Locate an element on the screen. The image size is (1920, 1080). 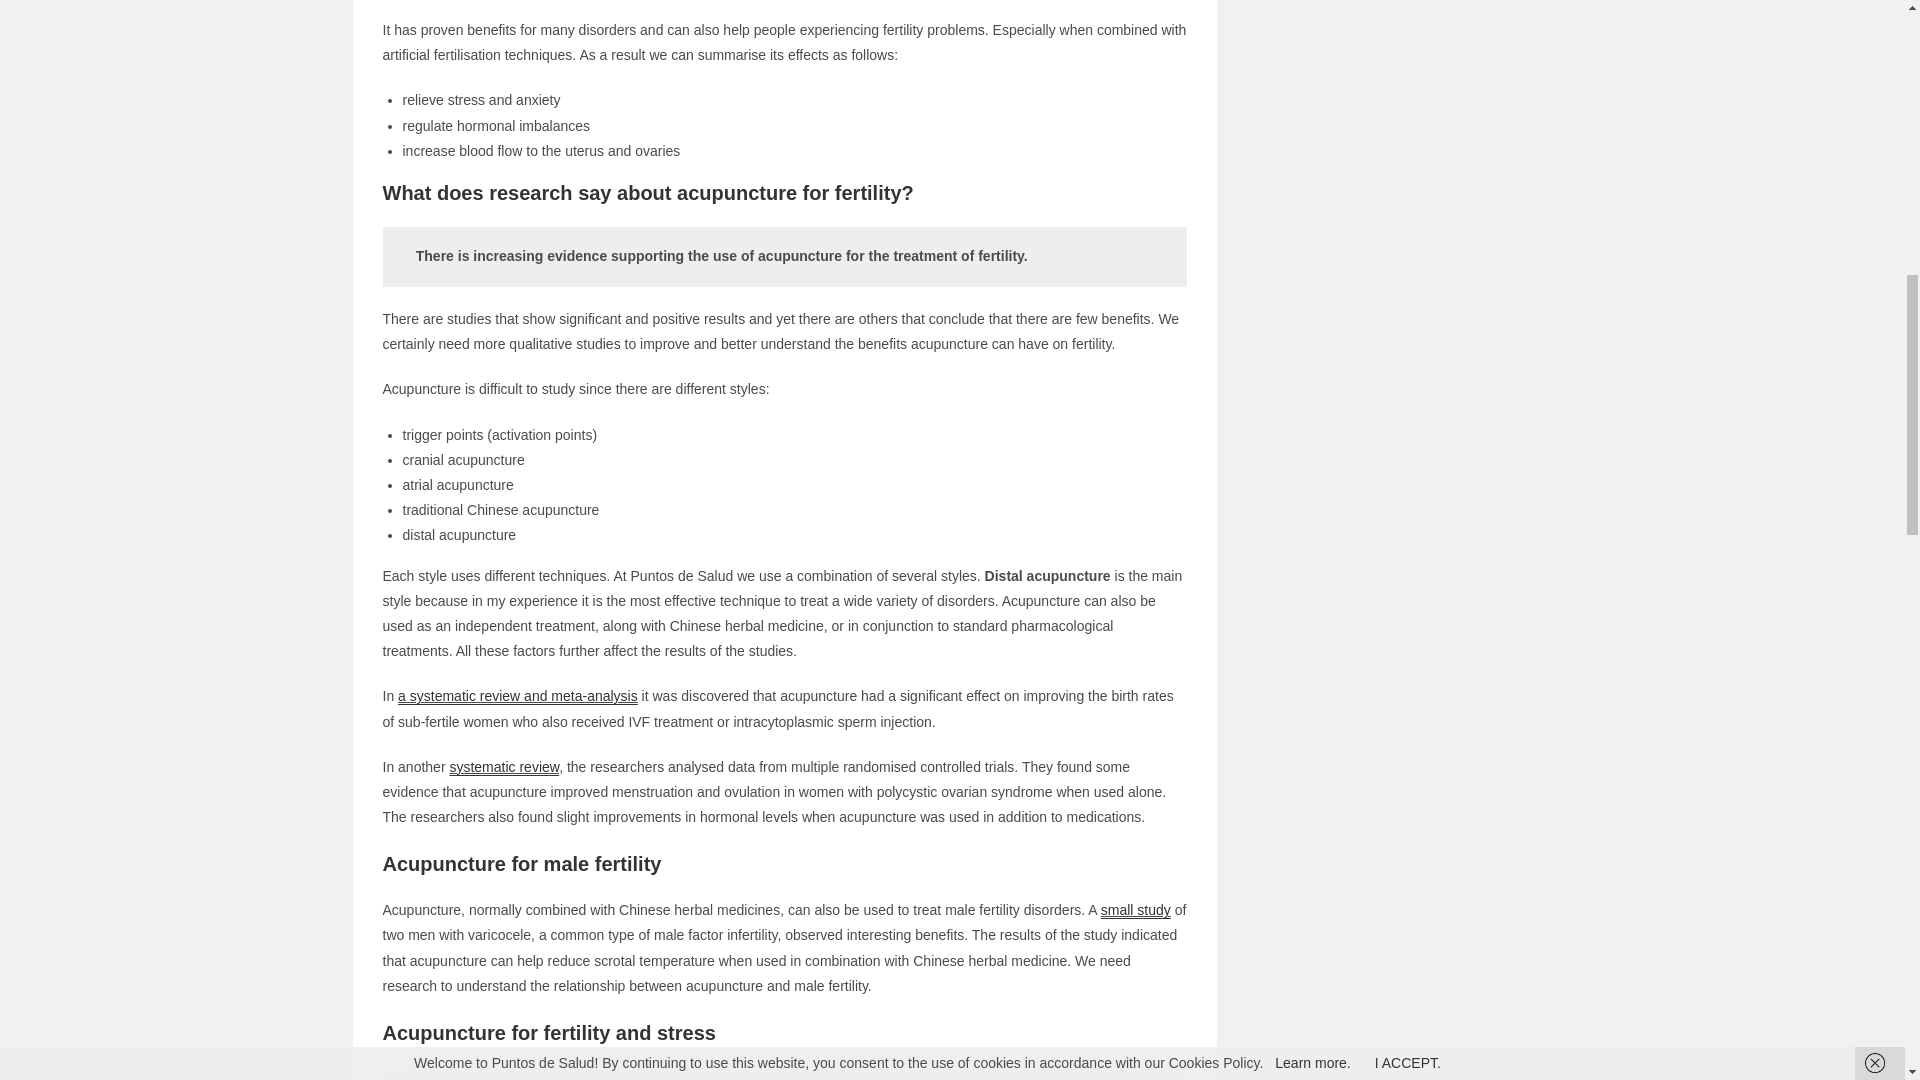
systematic review is located at coordinates (504, 767).